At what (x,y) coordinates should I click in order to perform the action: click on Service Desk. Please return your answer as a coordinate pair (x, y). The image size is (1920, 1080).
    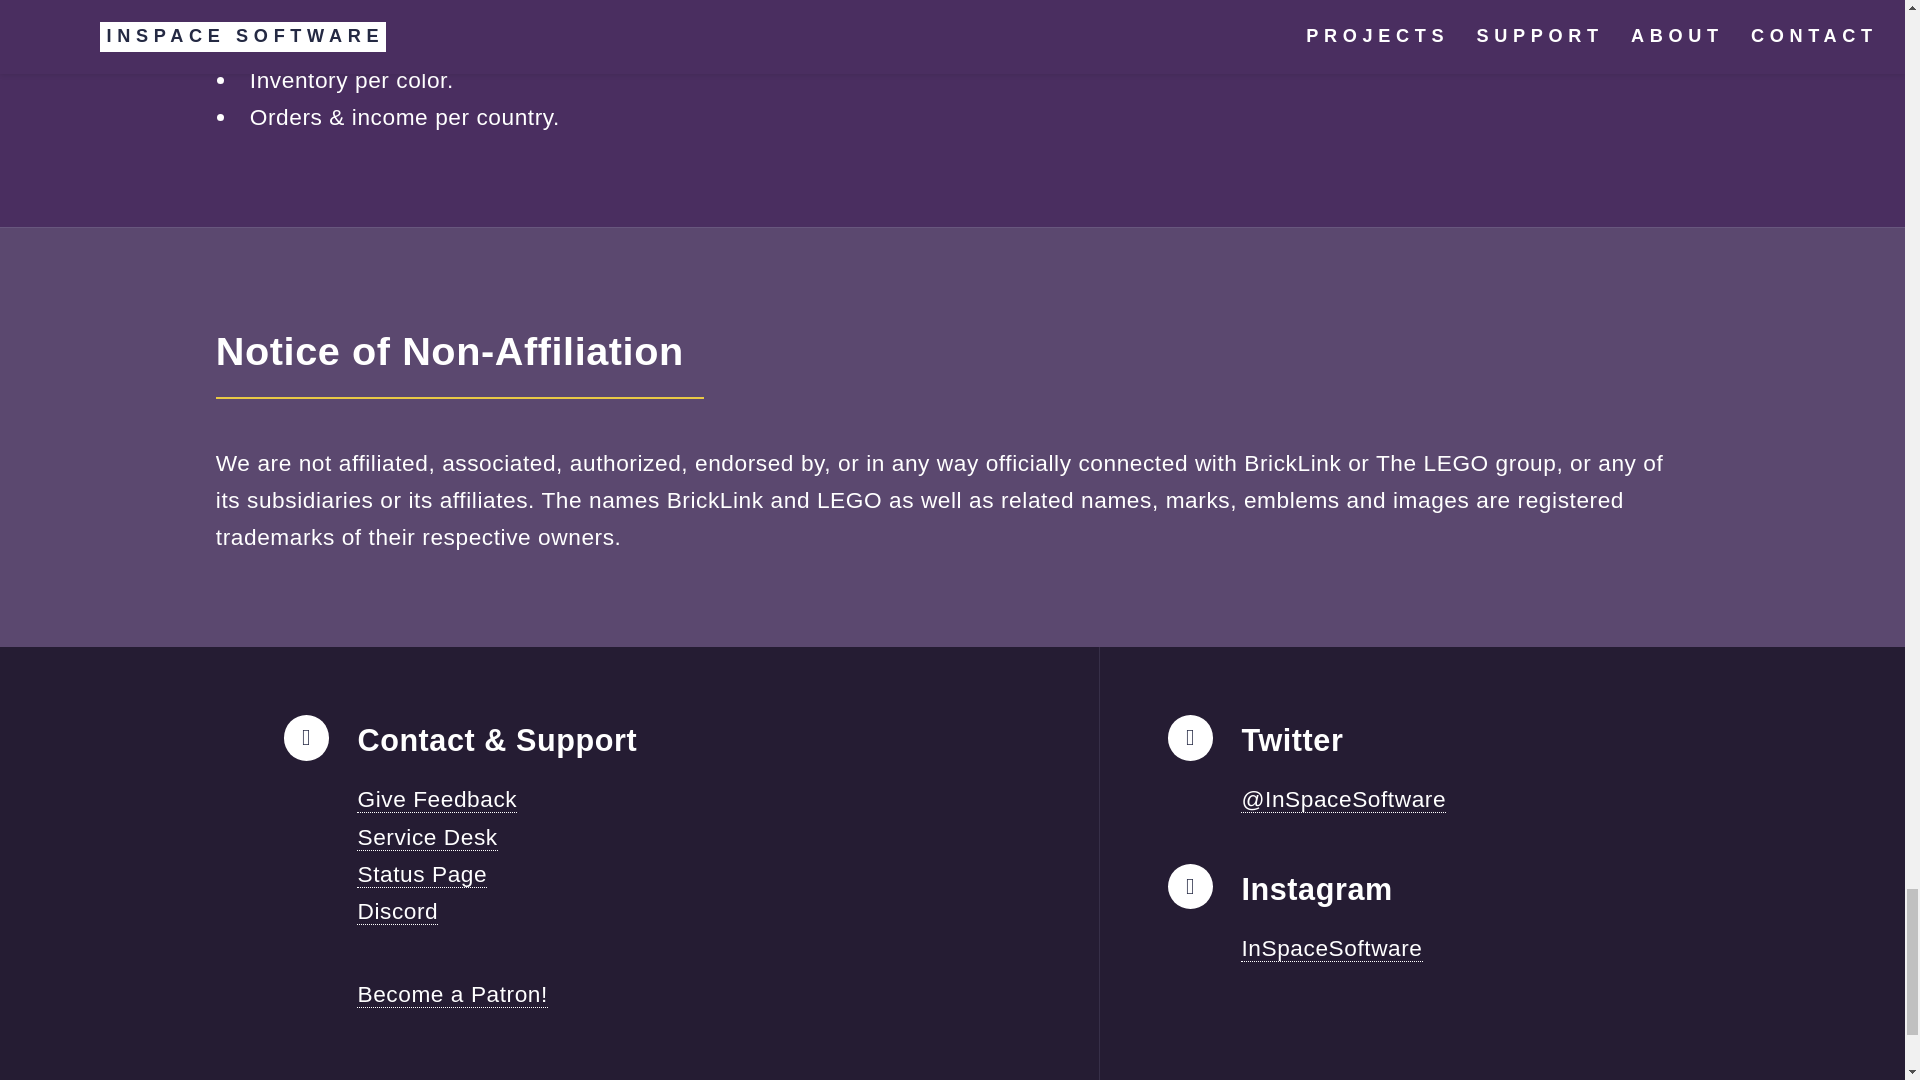
    Looking at the image, I should click on (427, 838).